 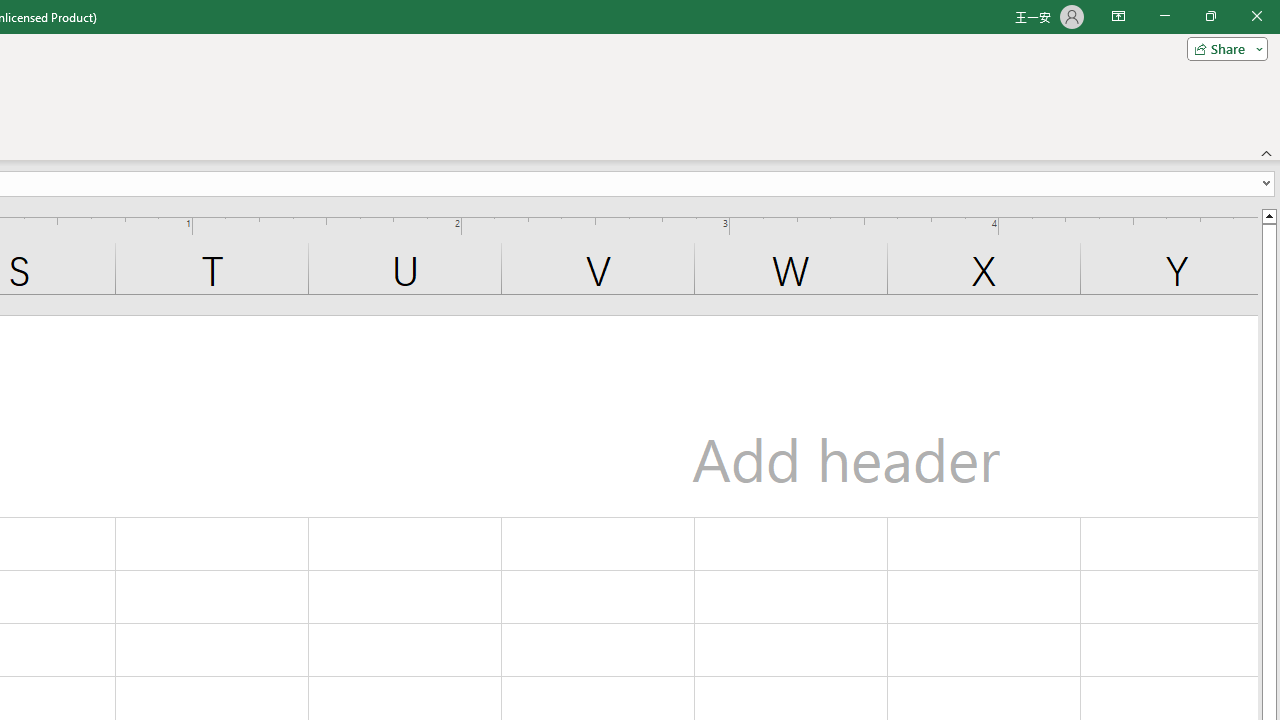 What do you see at coordinates (1223, 48) in the screenshot?
I see `Share` at bounding box center [1223, 48].